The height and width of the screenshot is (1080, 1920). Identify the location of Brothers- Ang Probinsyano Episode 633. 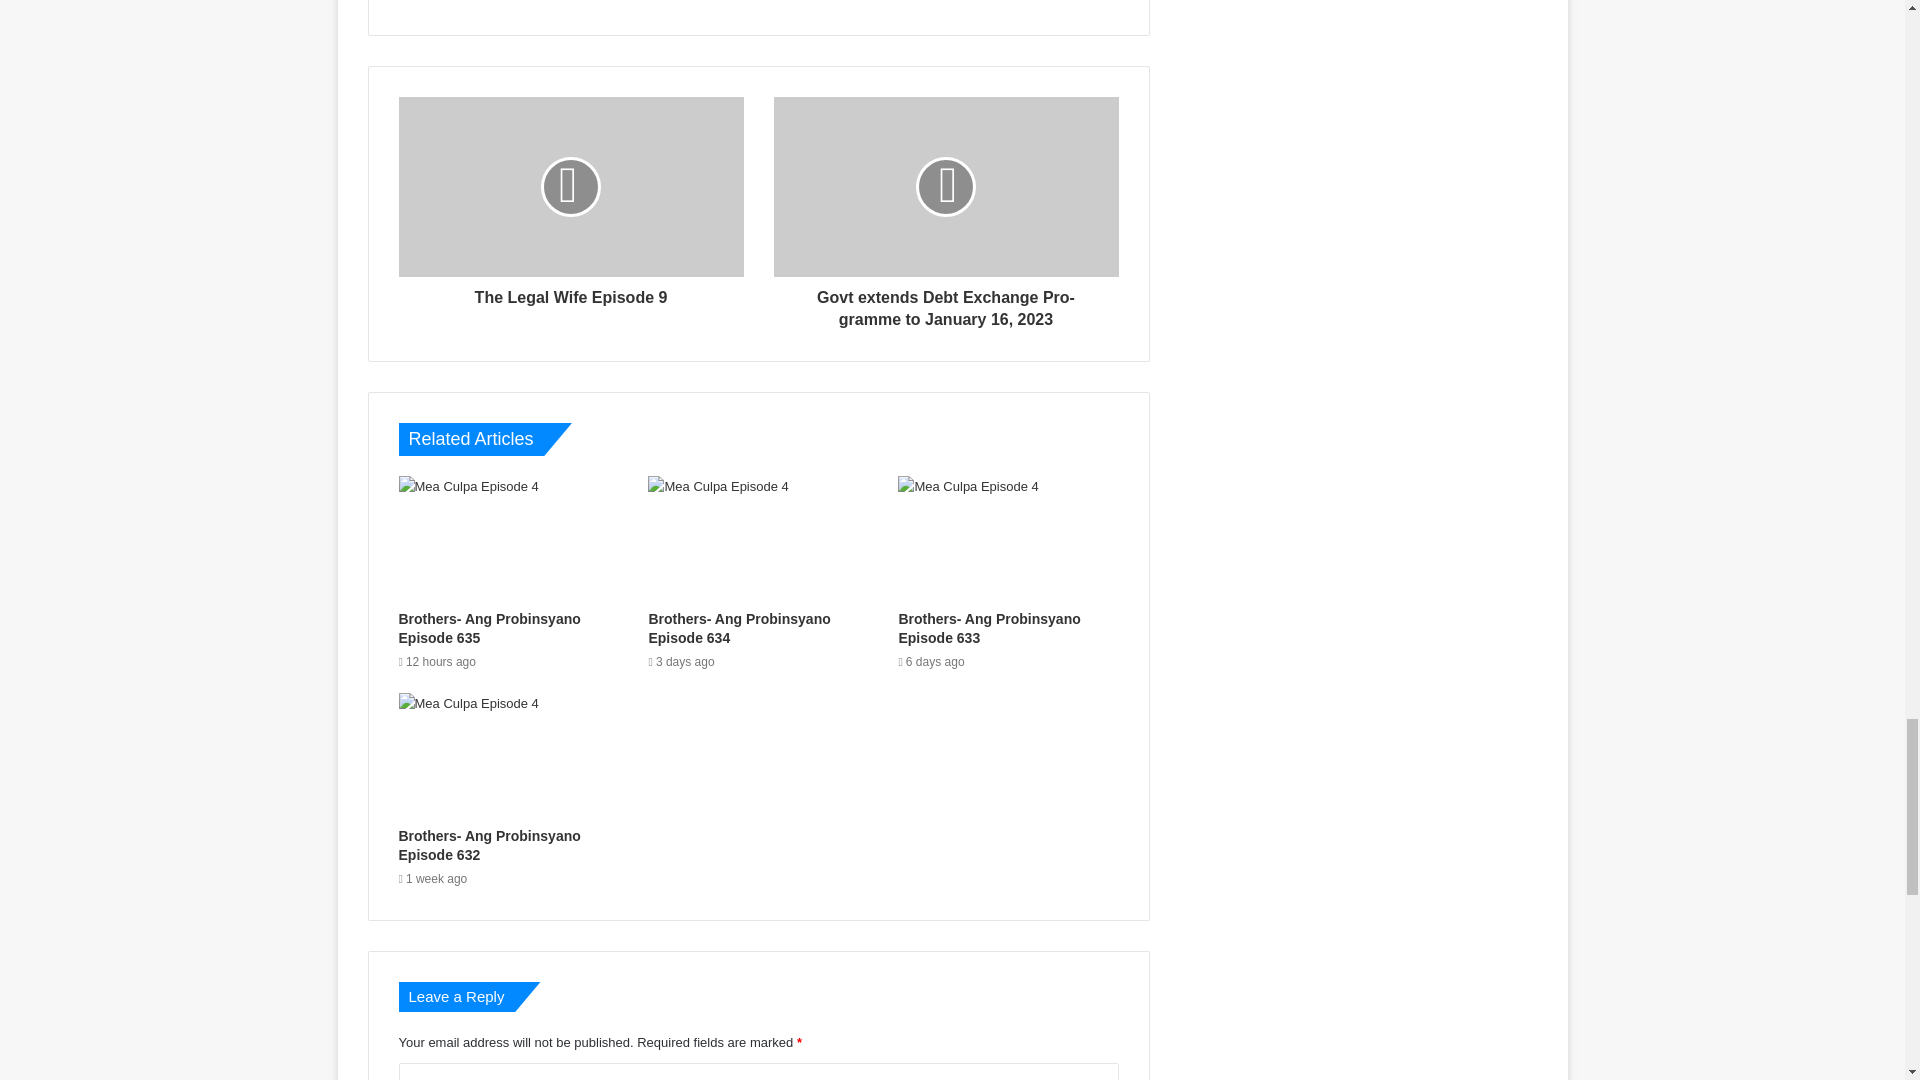
(1008, 538).